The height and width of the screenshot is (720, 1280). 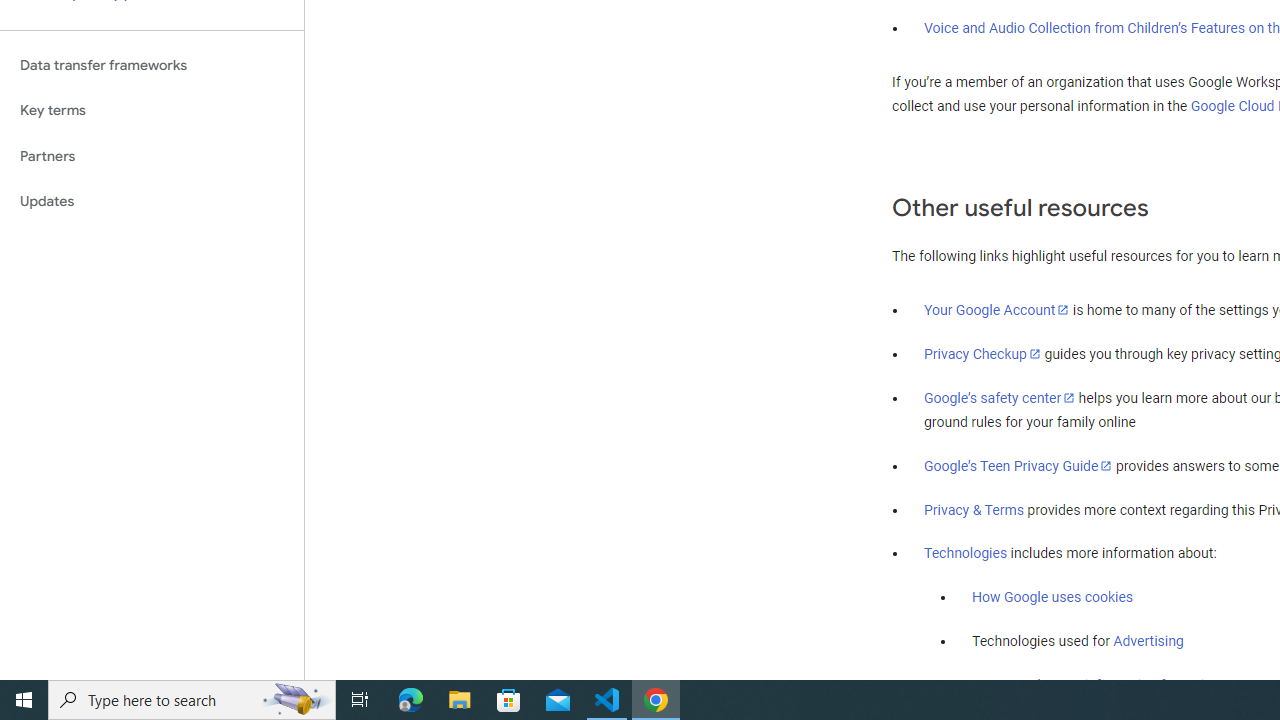 I want to click on Privacy Checkup, so click(x=982, y=353).